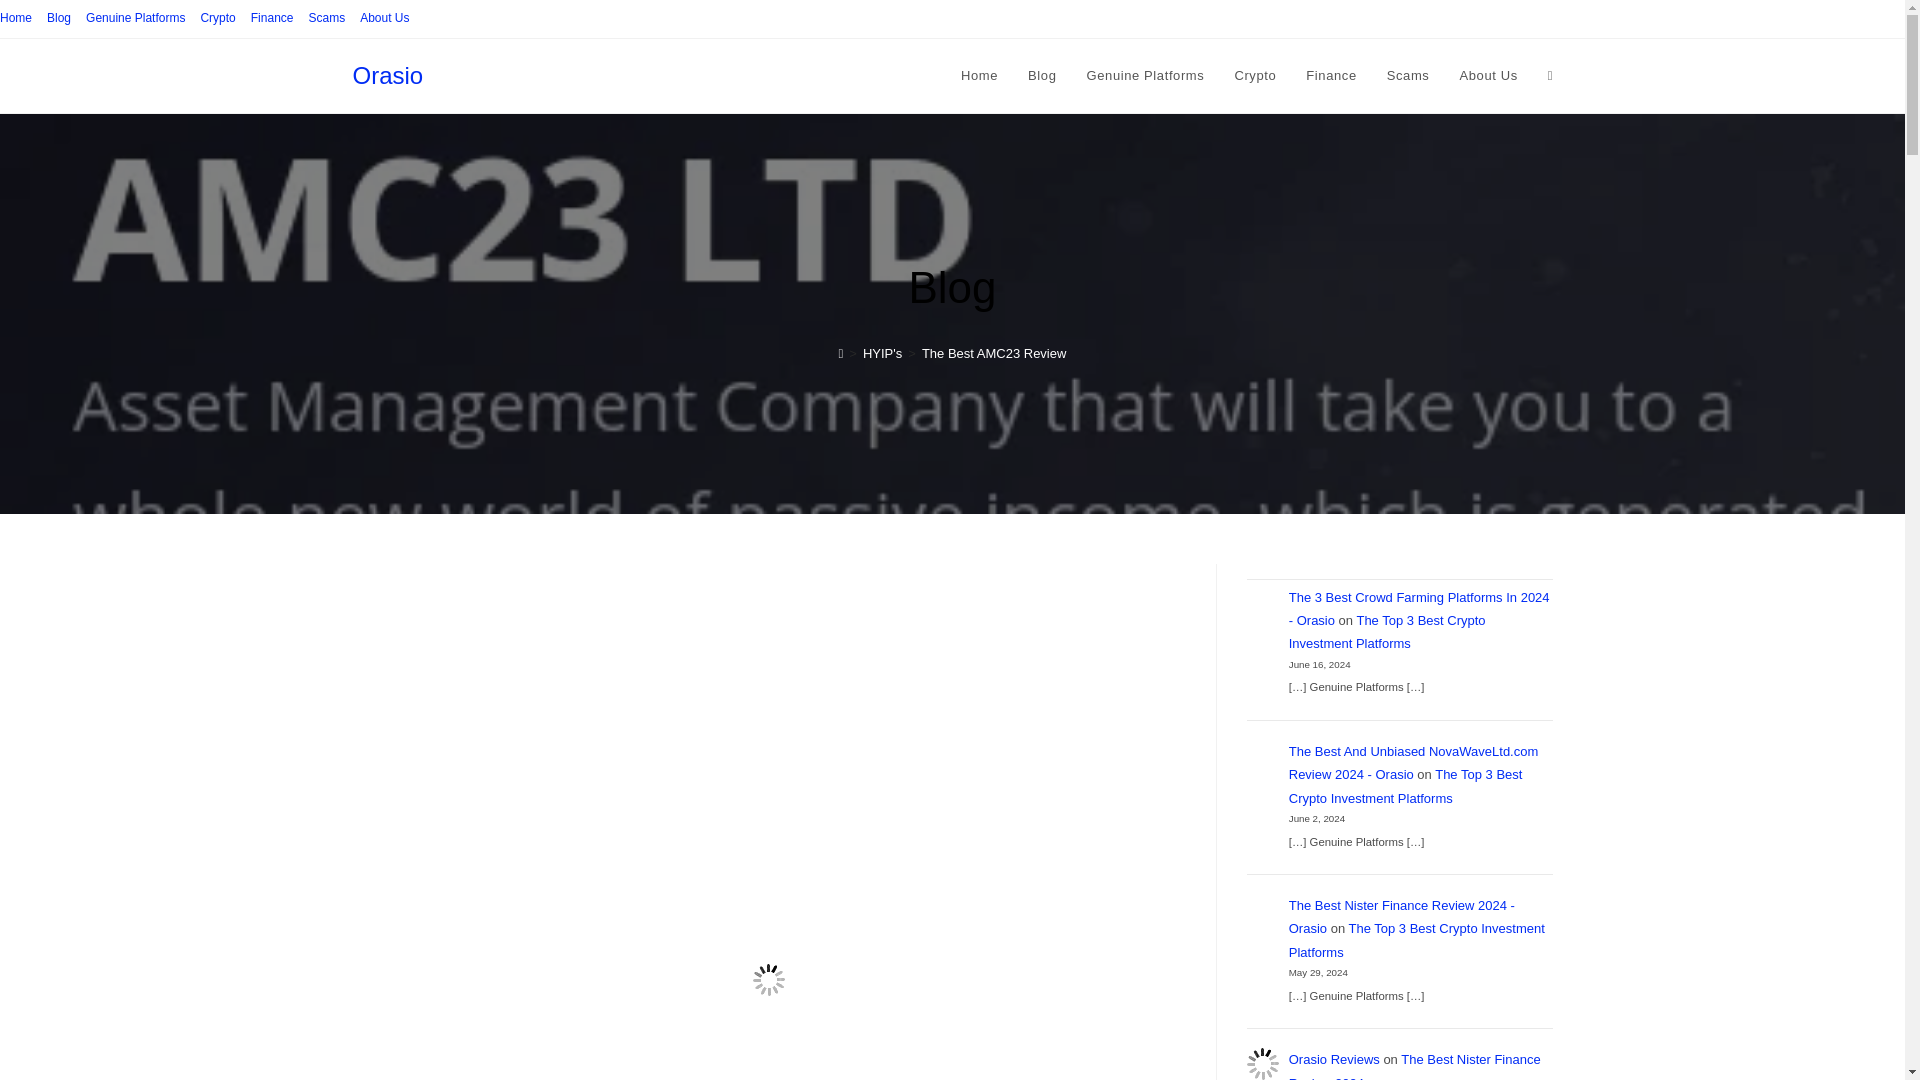  Describe the element at coordinates (386, 74) in the screenshot. I see `Orasio` at that location.